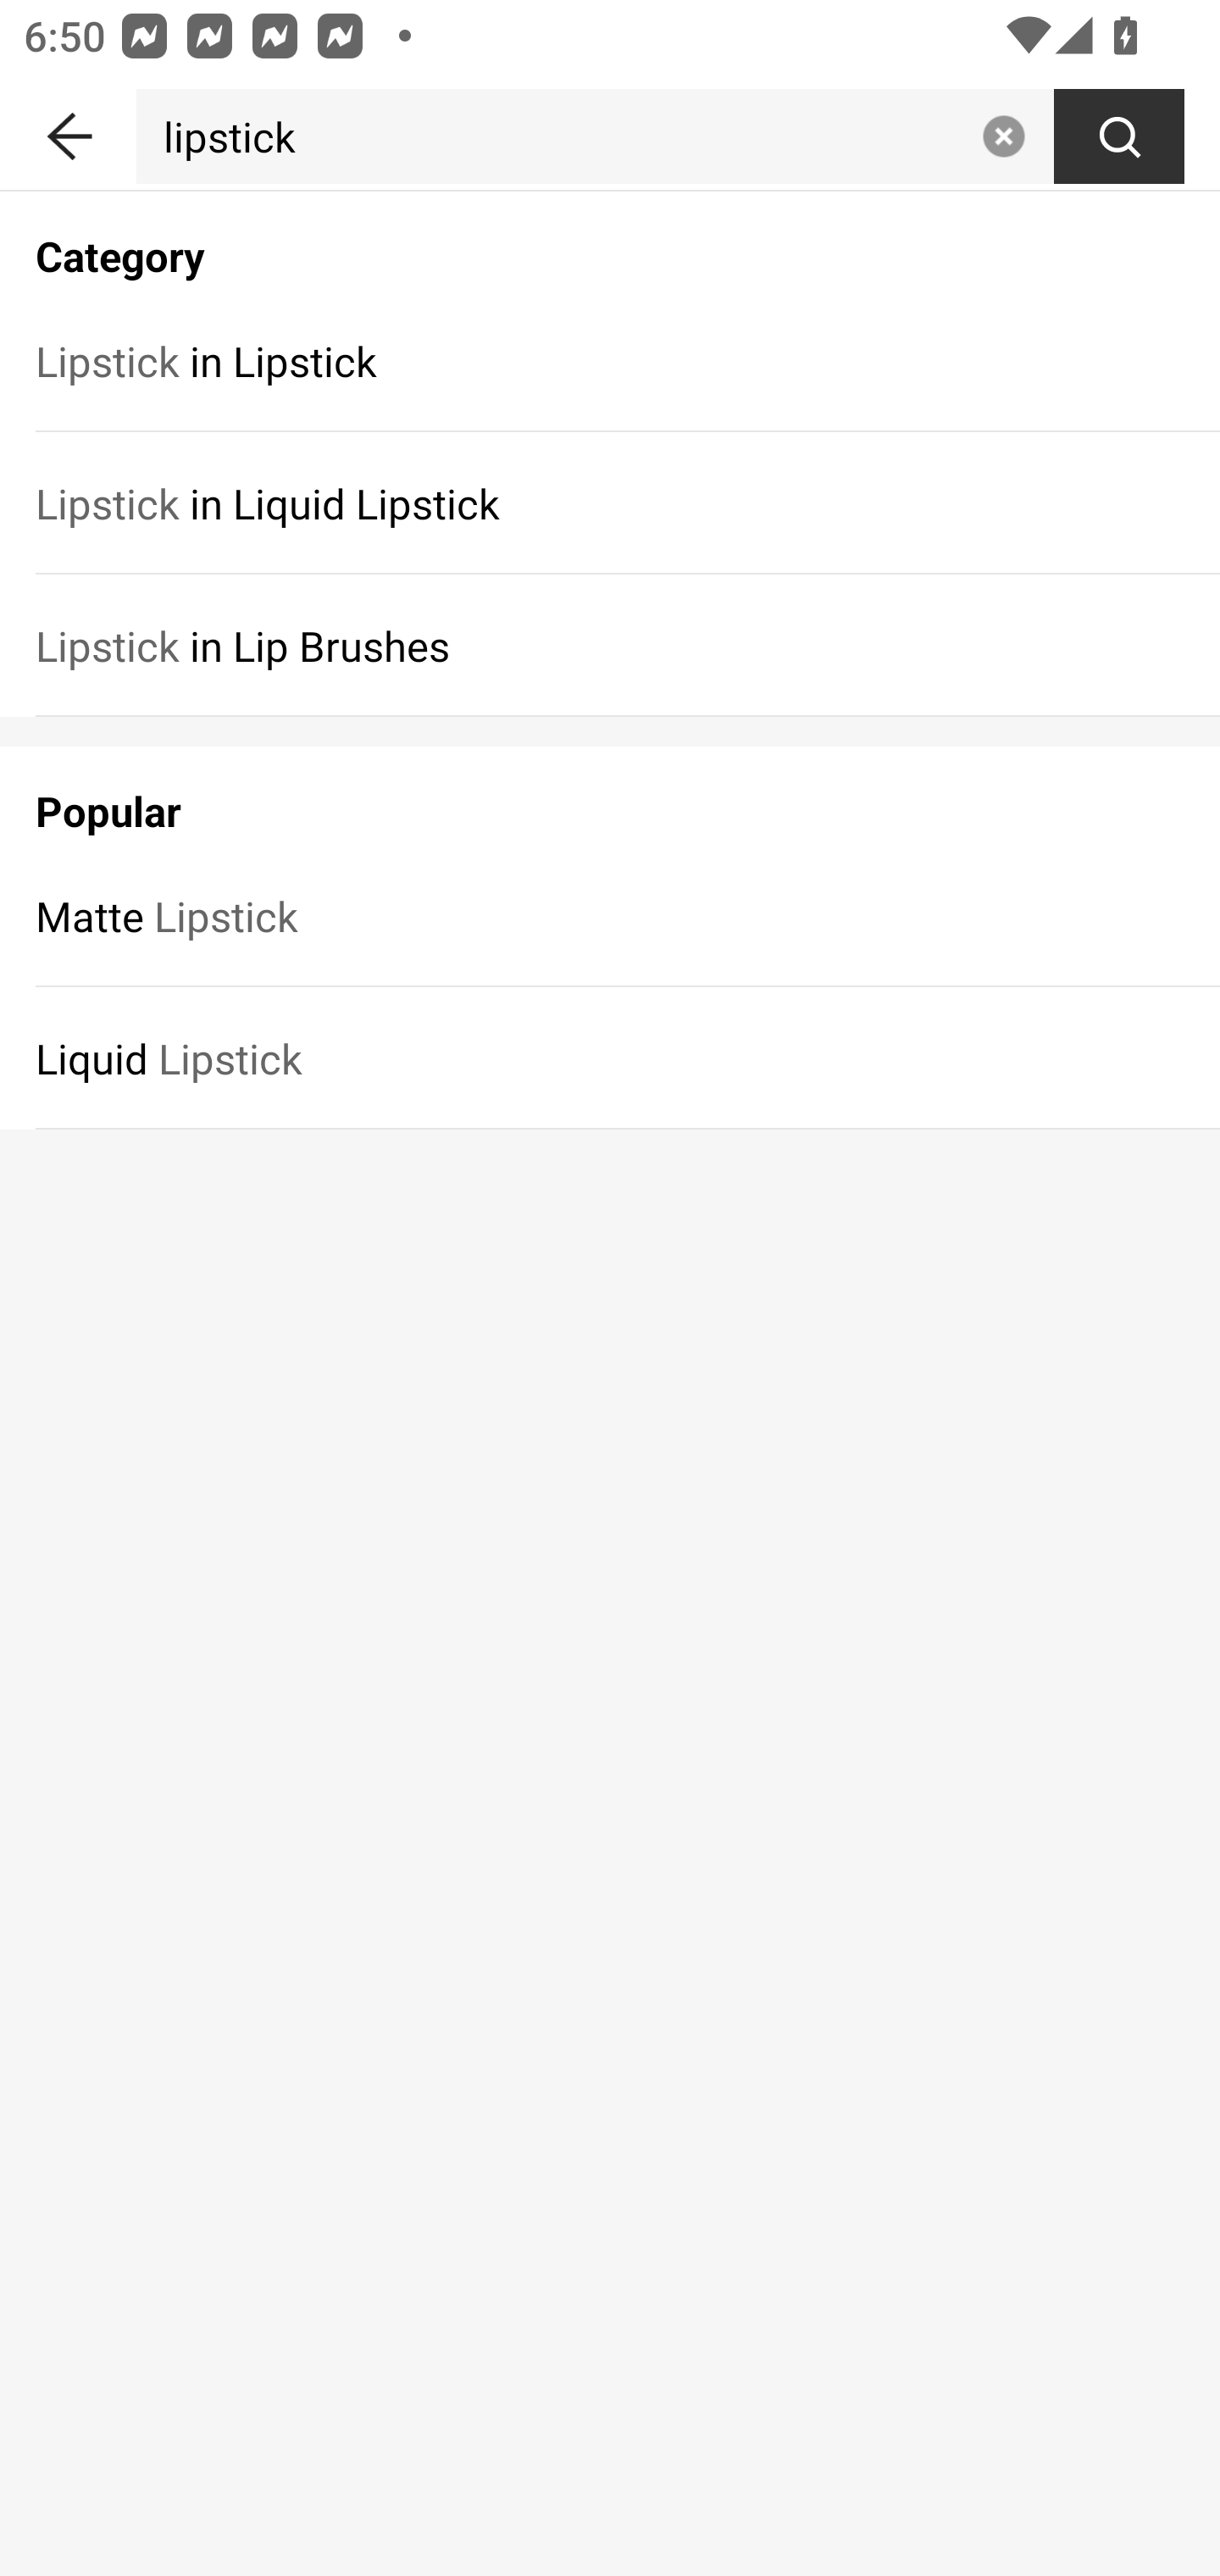 Image resolution: width=1220 pixels, height=2576 pixels. What do you see at coordinates (1003, 136) in the screenshot?
I see `Clear` at bounding box center [1003, 136].